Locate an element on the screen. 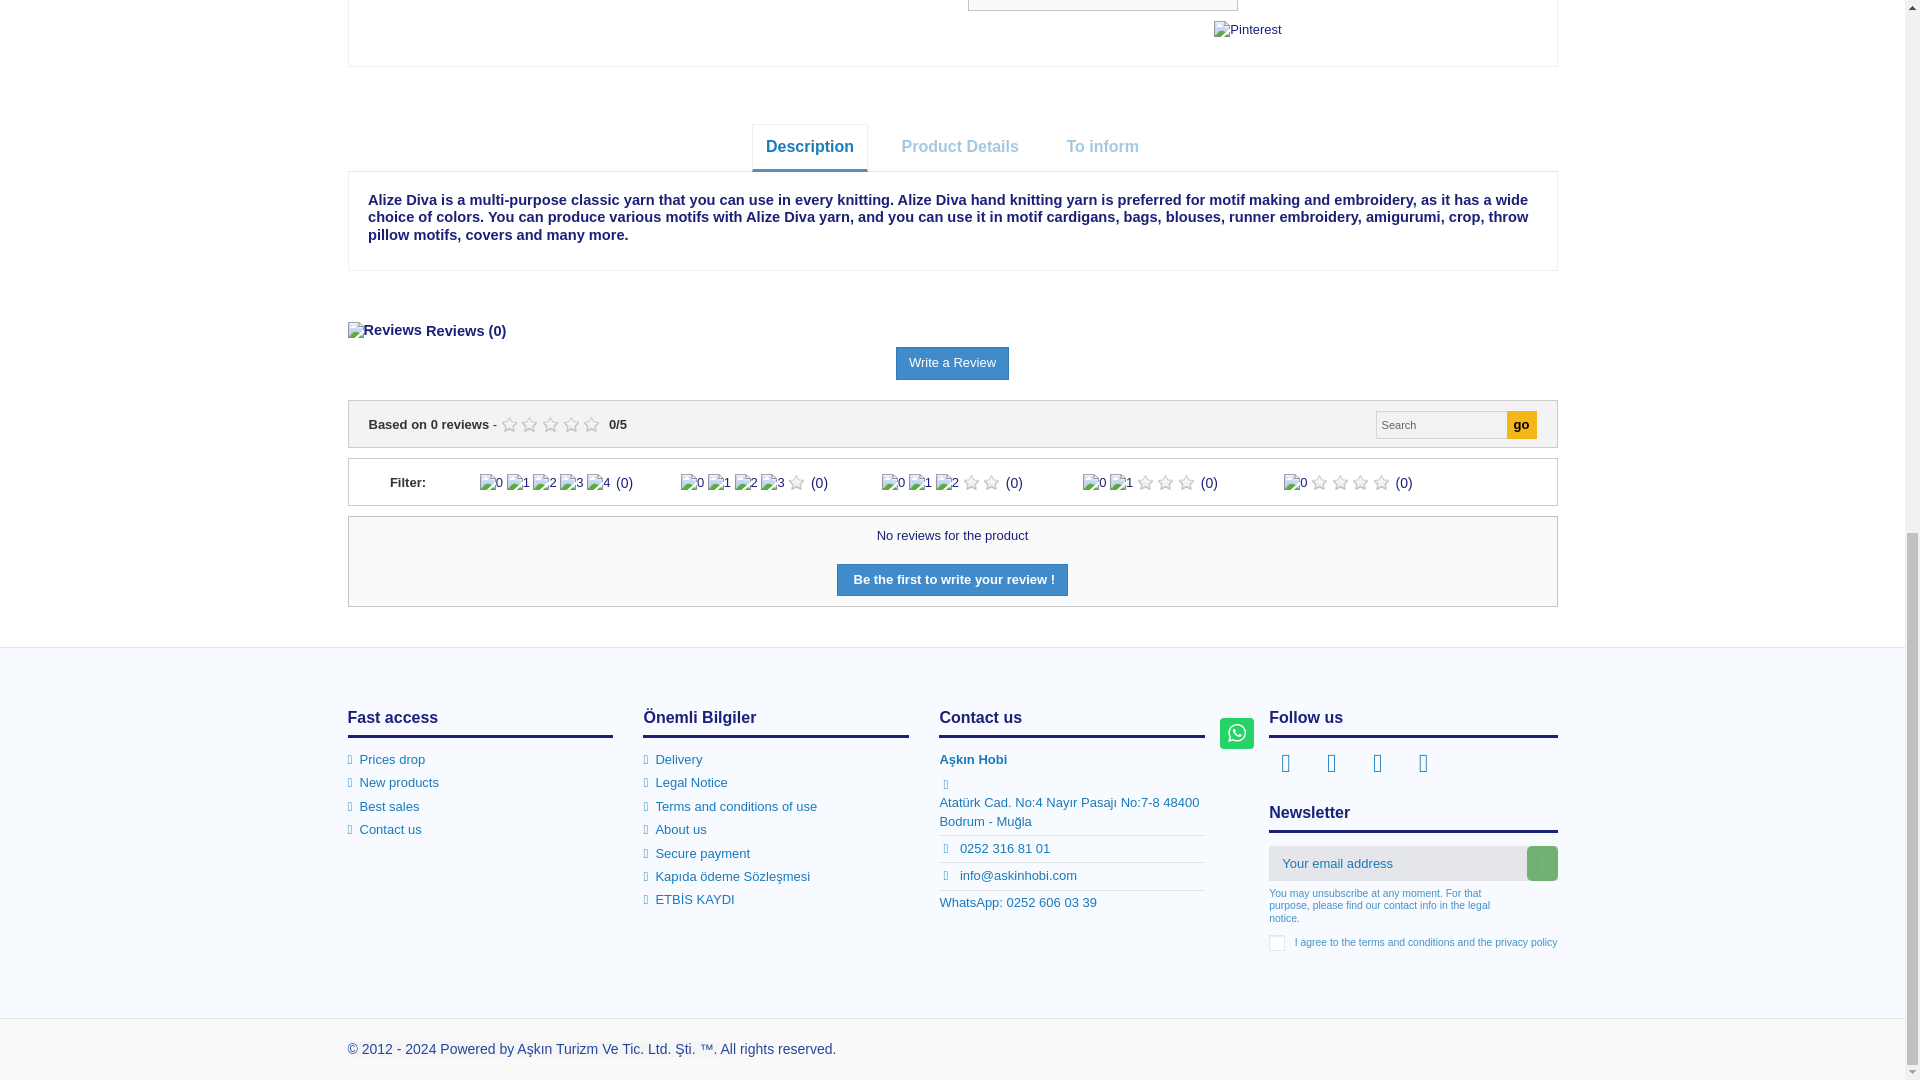  Our new products is located at coordinates (393, 782).